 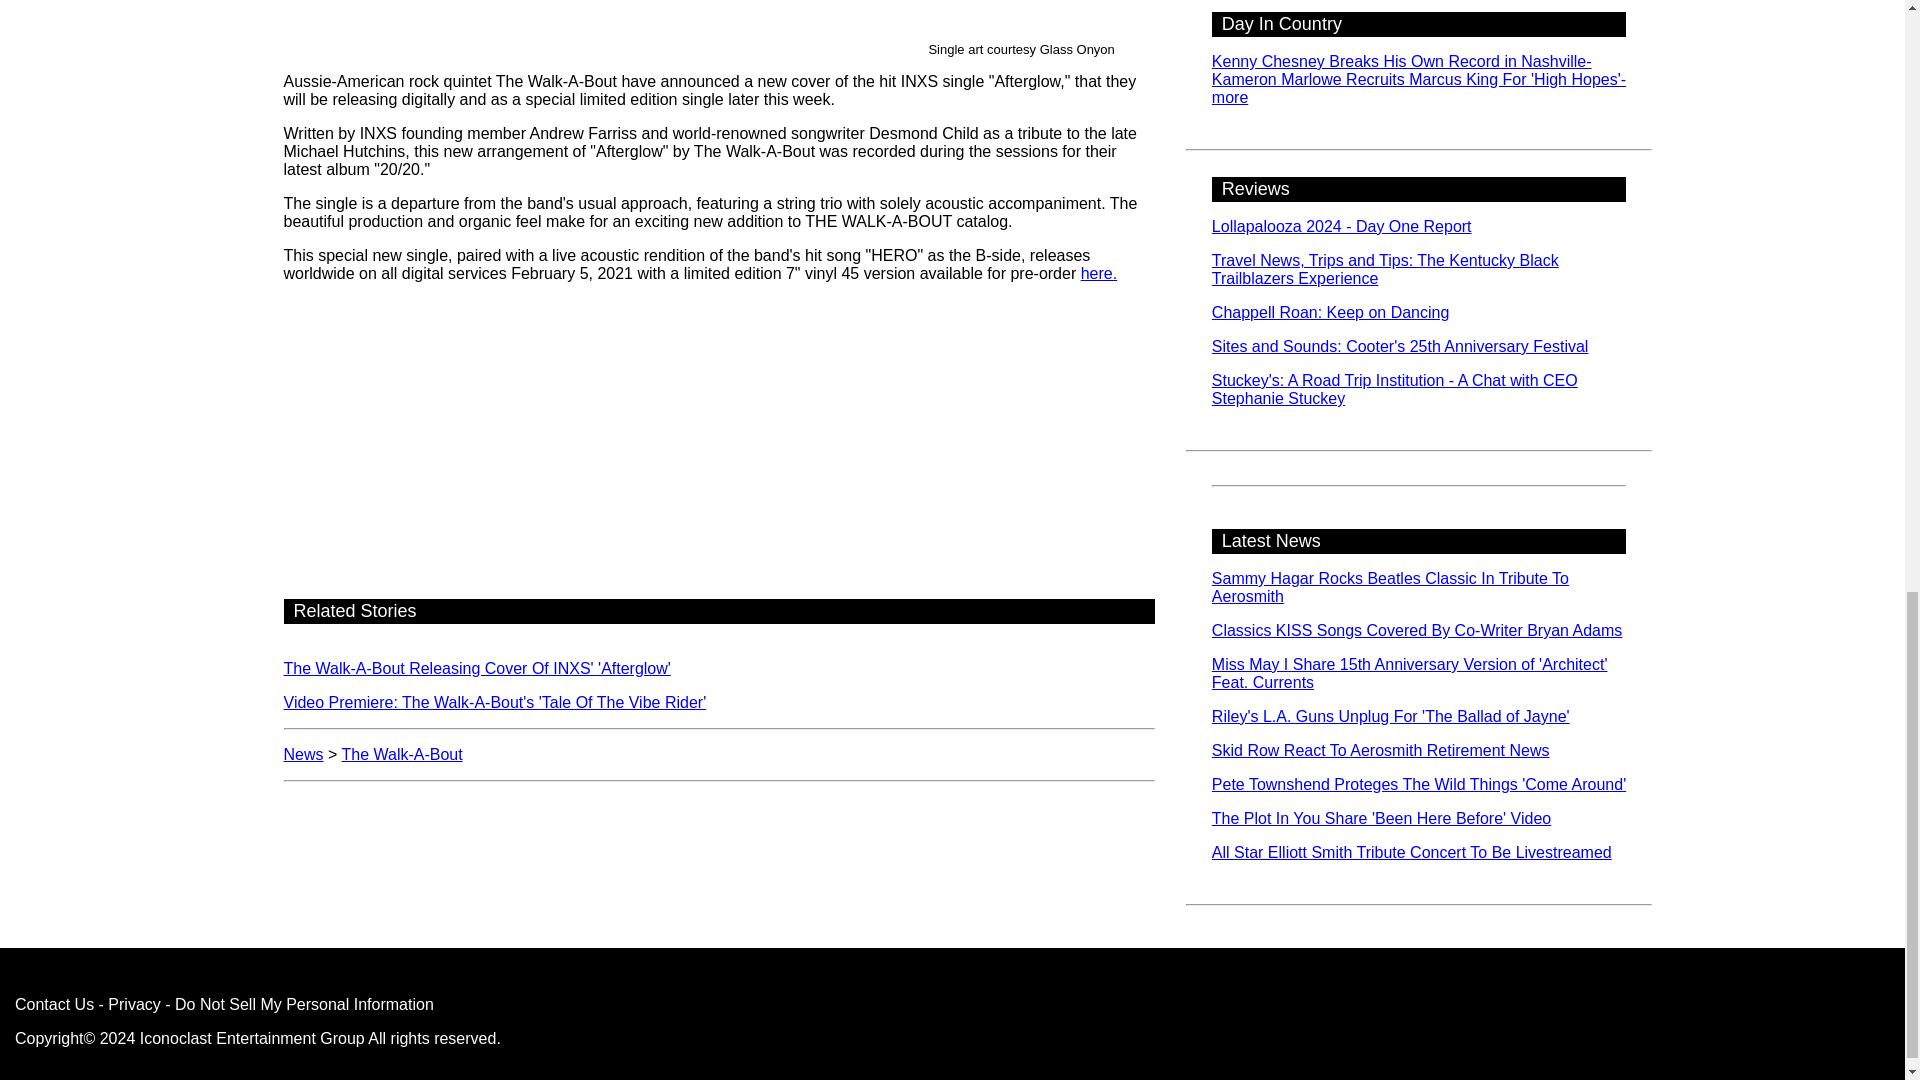 I want to click on Sammy Hagar Rocks Beatles Classic In Tribute To Aerosmith, so click(x=1390, y=587).